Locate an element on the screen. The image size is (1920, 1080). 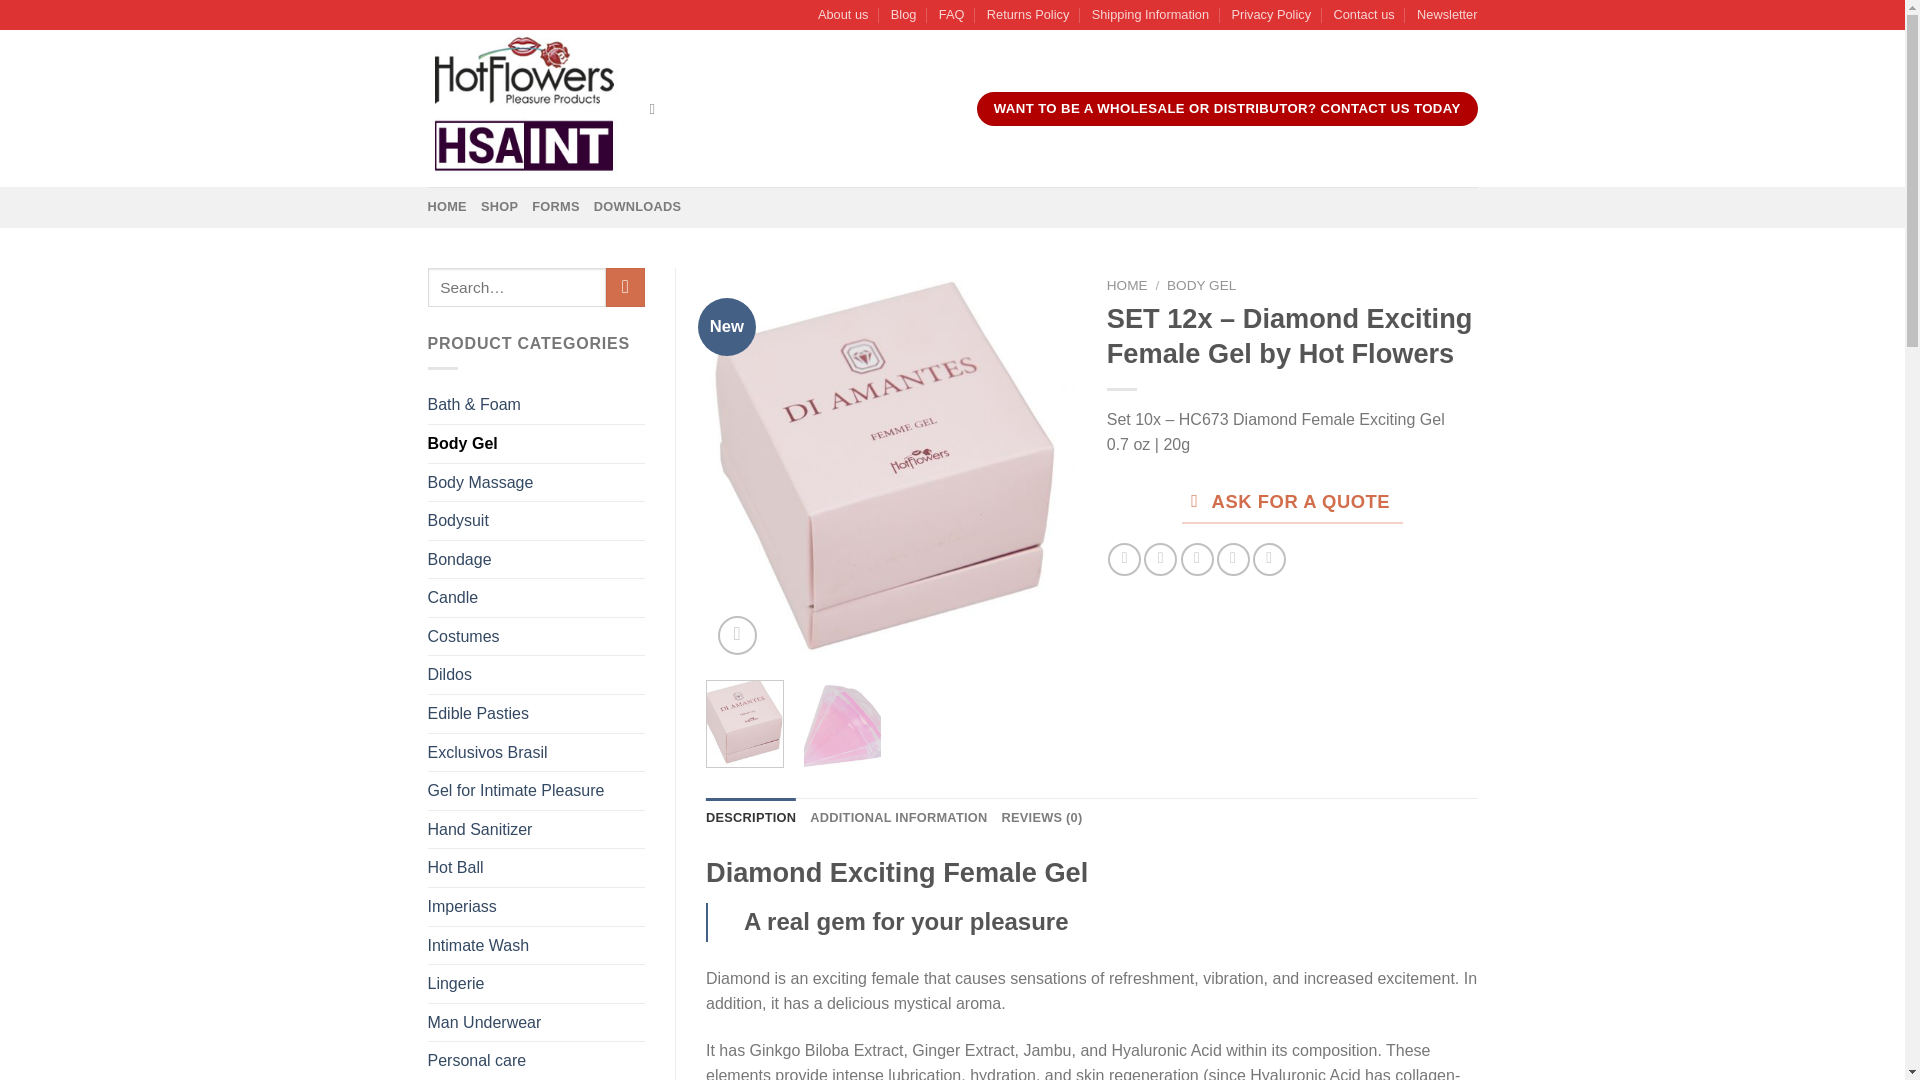
Returns Policy is located at coordinates (1028, 15).